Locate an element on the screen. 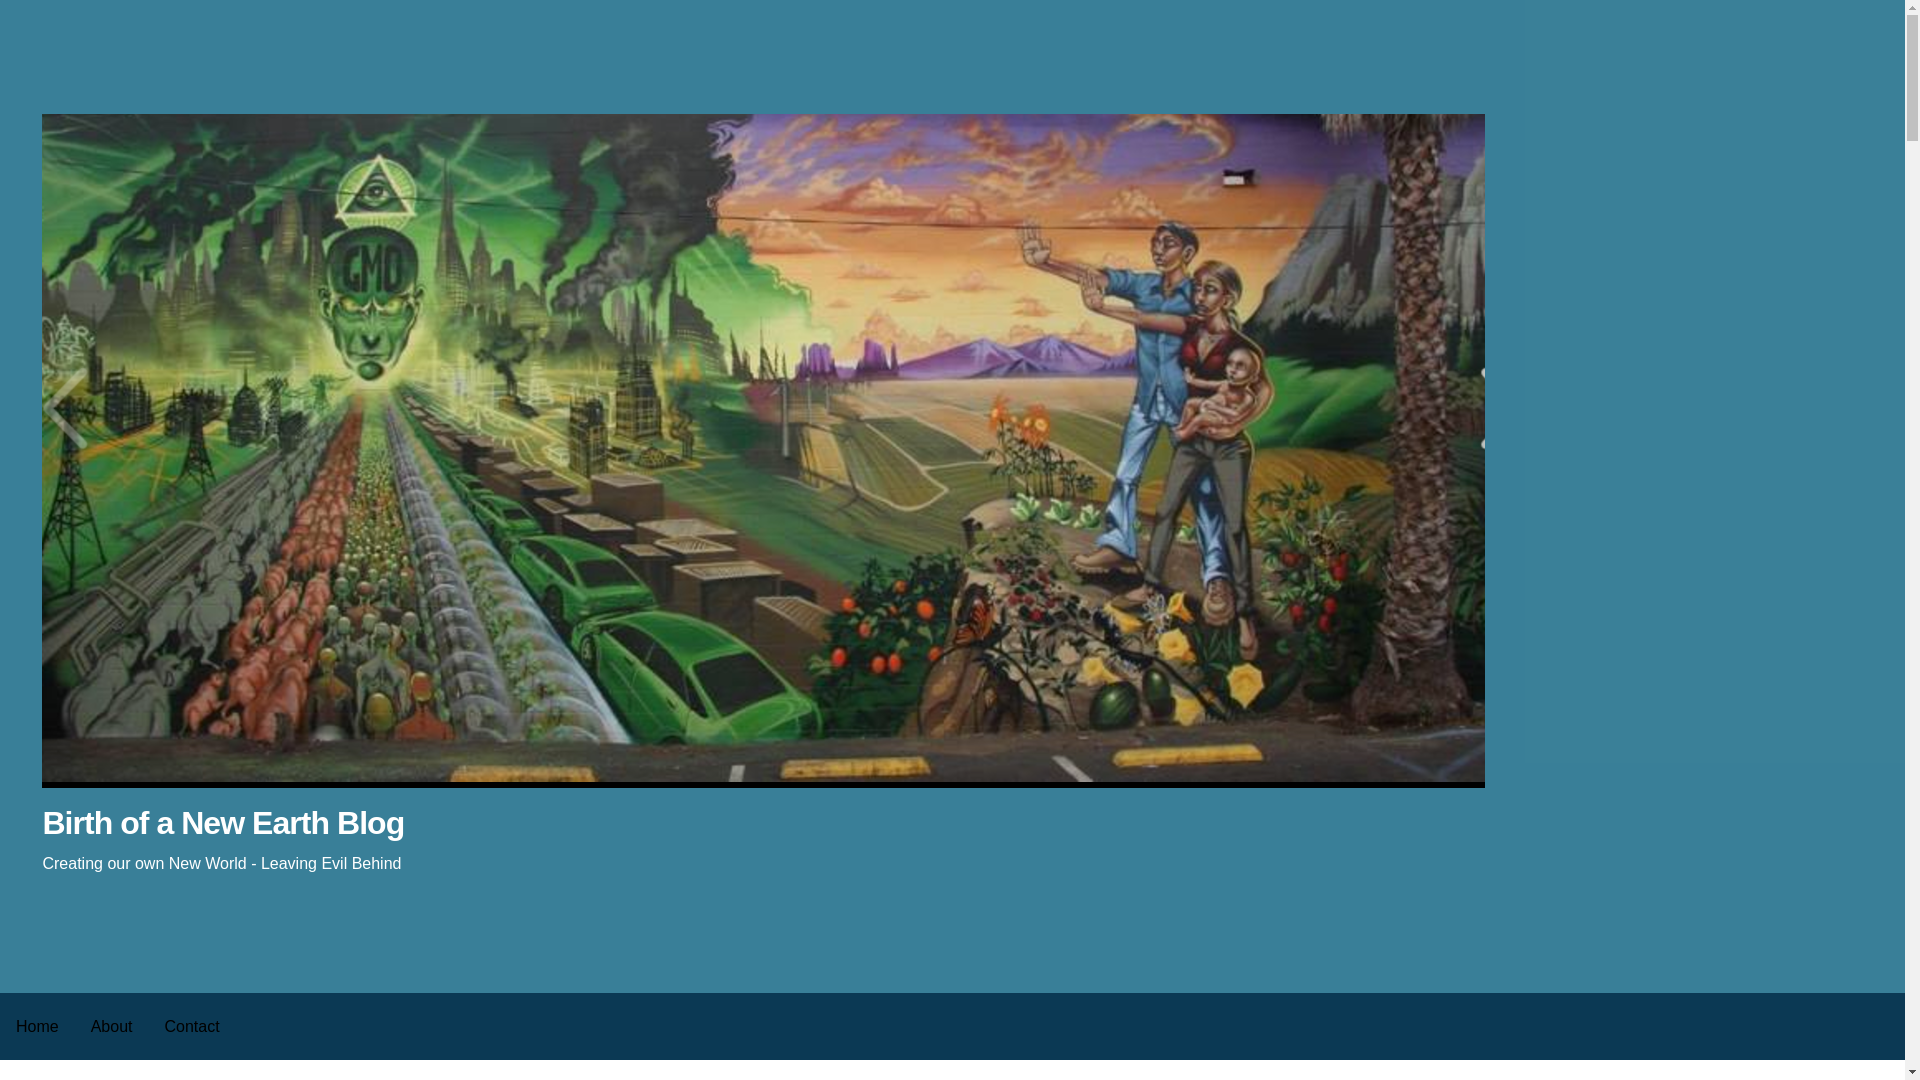 The image size is (1920, 1080). Home is located at coordinates (37, 1026).